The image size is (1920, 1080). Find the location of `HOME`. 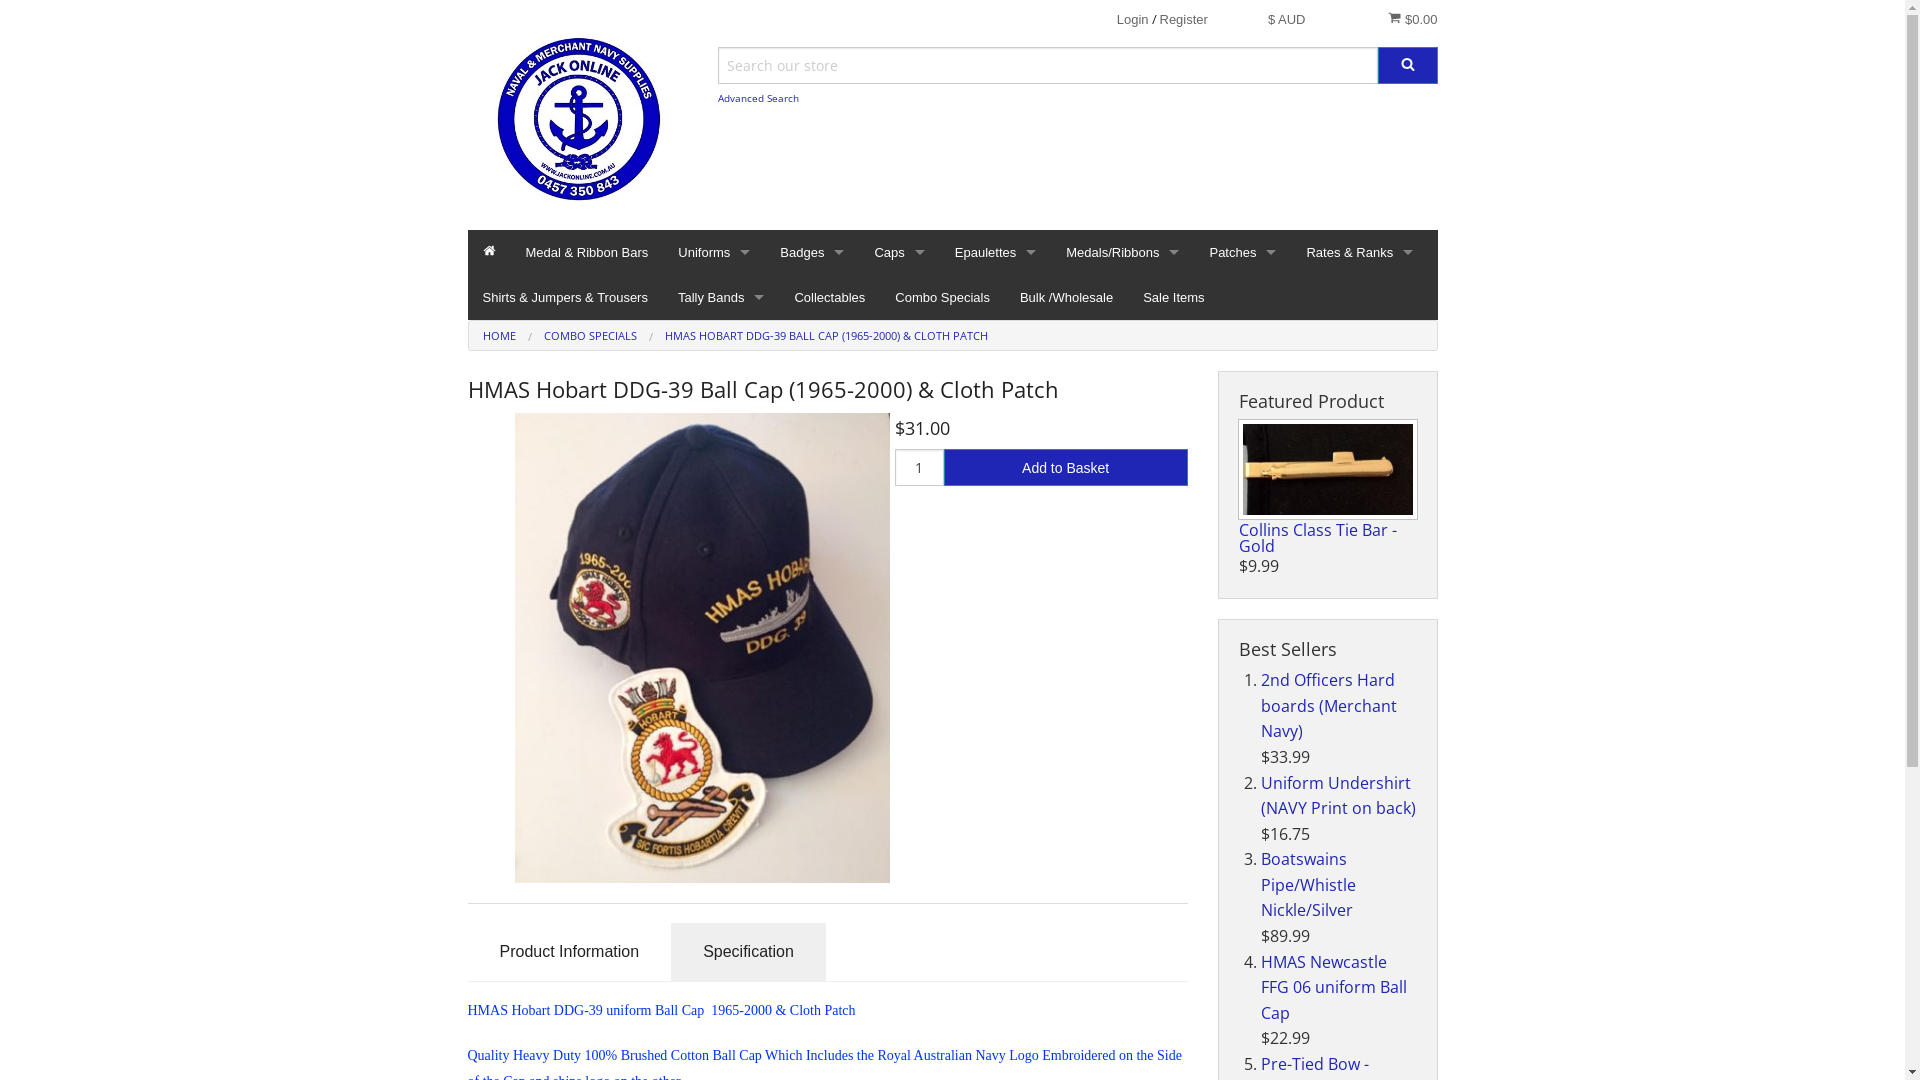

HOME is located at coordinates (498, 336).